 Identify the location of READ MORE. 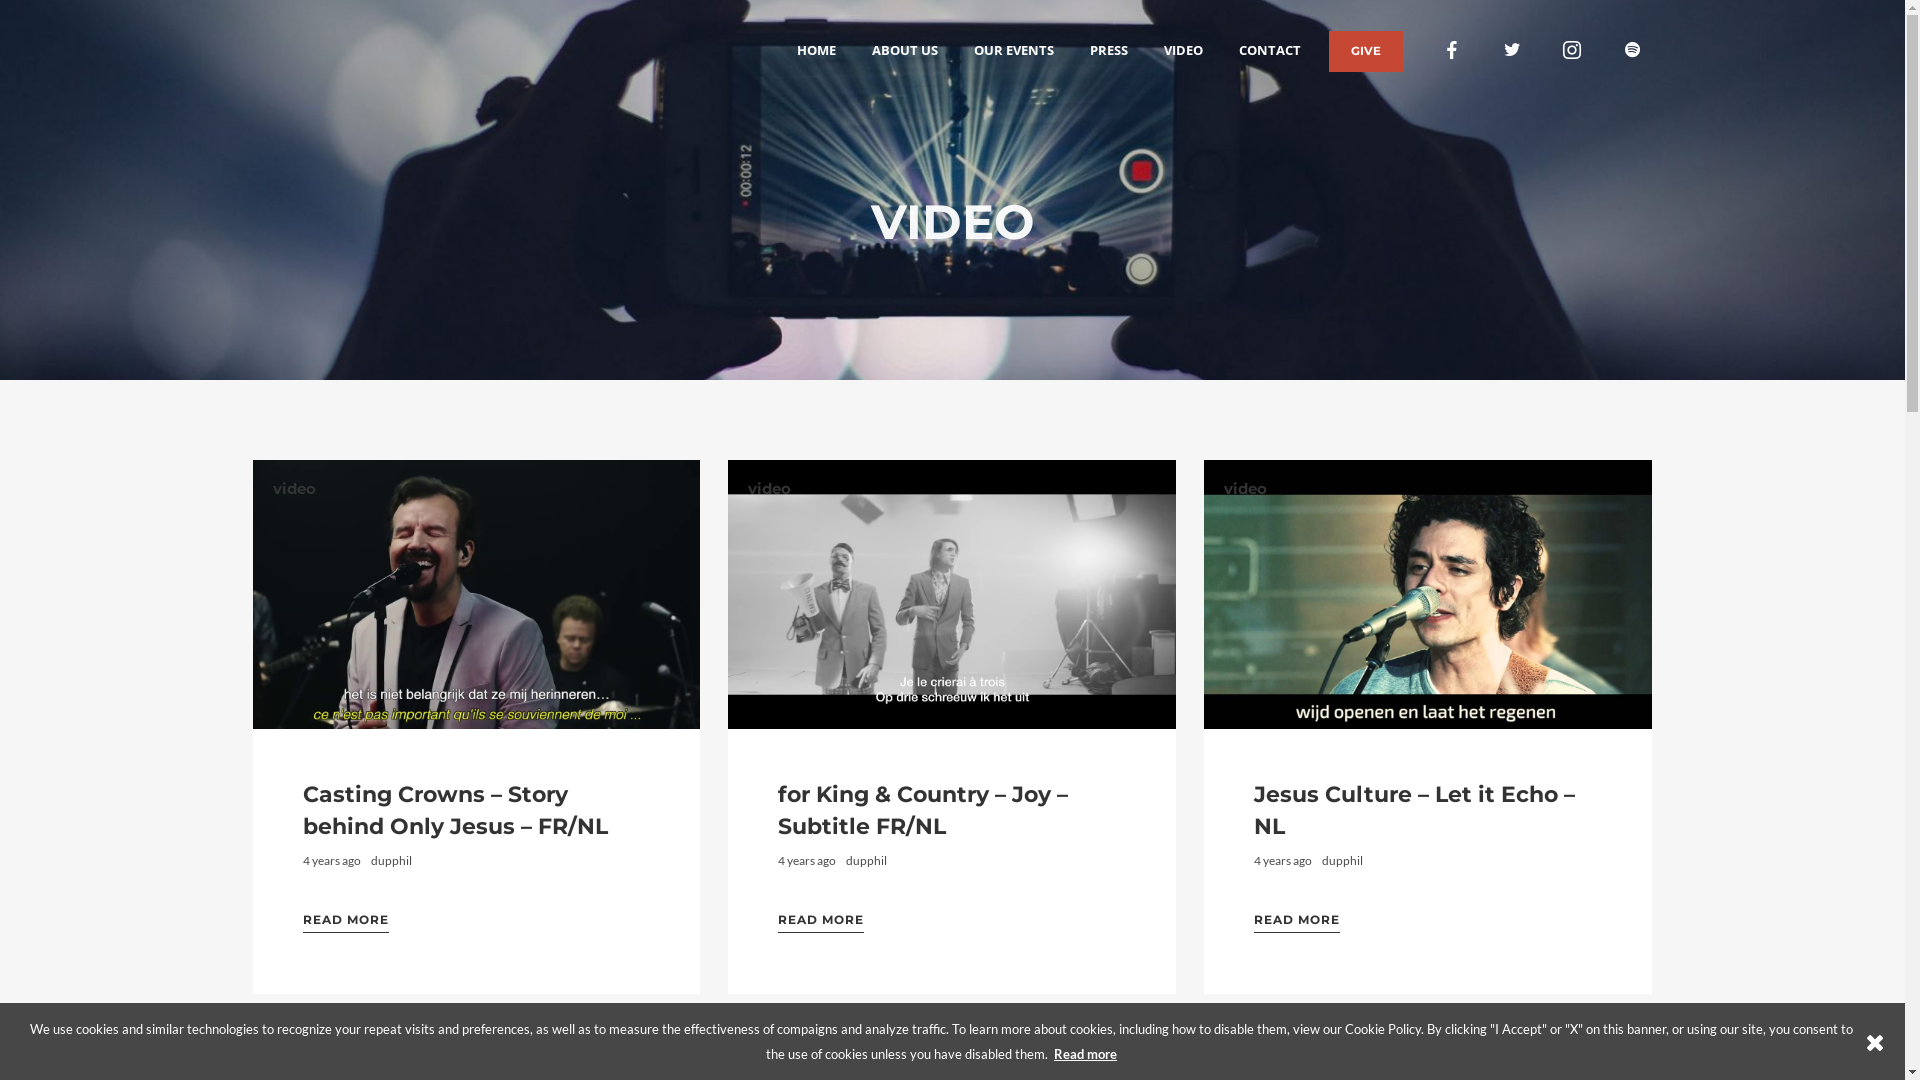
(821, 920).